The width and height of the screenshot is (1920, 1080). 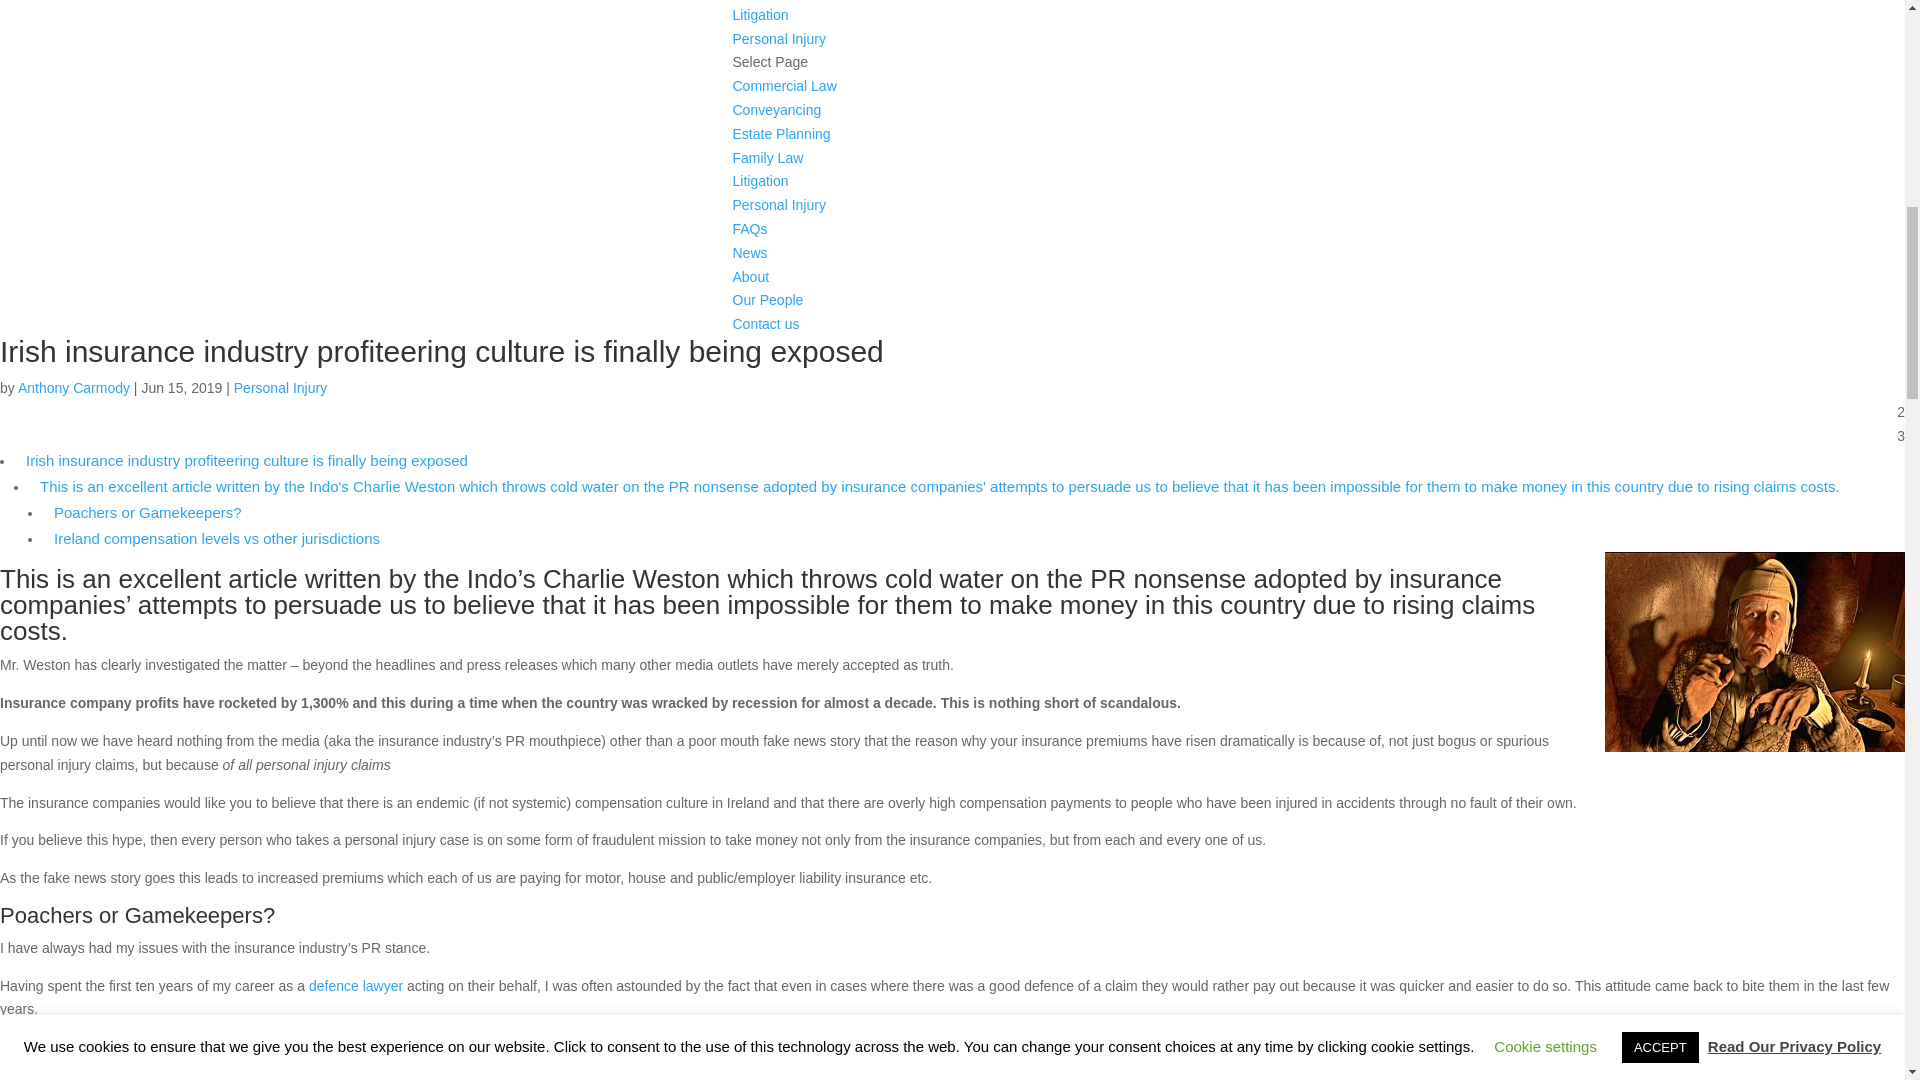 What do you see at coordinates (759, 14) in the screenshot?
I see `Litigation` at bounding box center [759, 14].